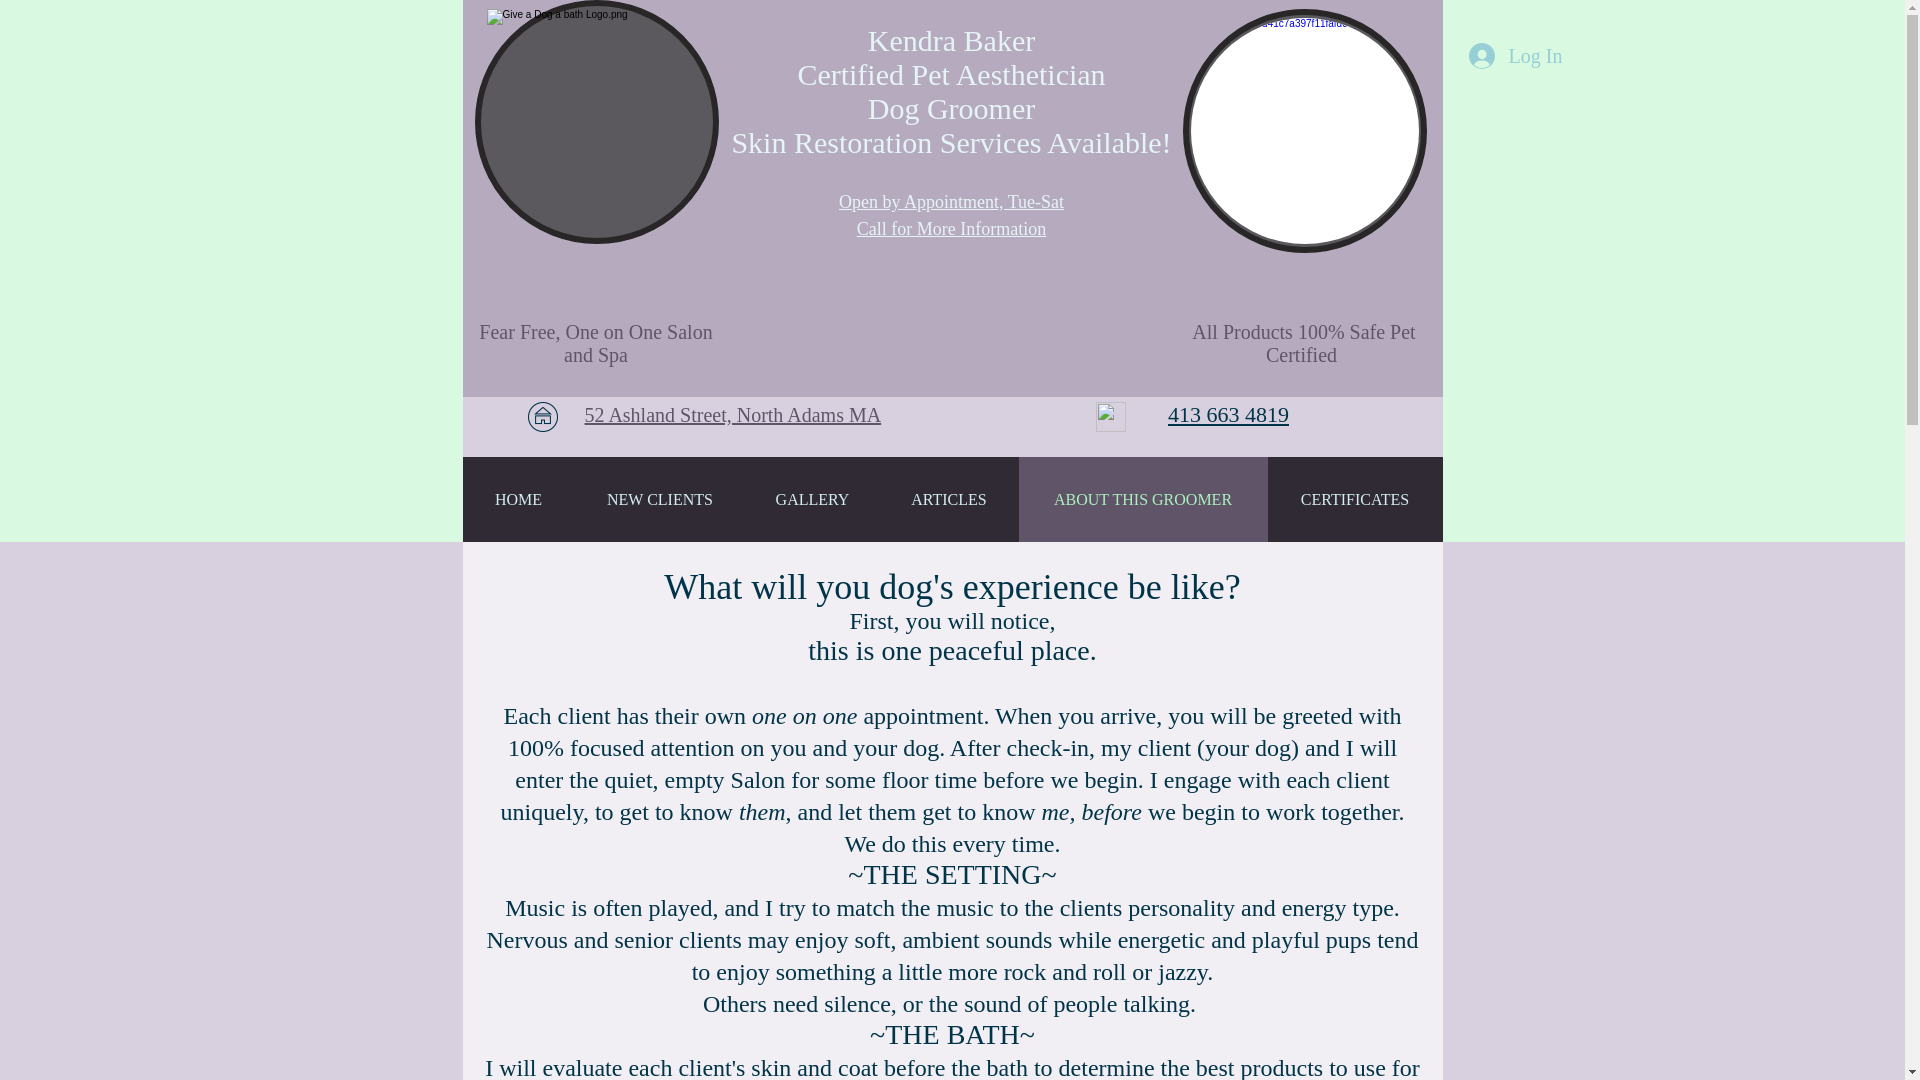  I want to click on CERTIFICATES, so click(1355, 499).